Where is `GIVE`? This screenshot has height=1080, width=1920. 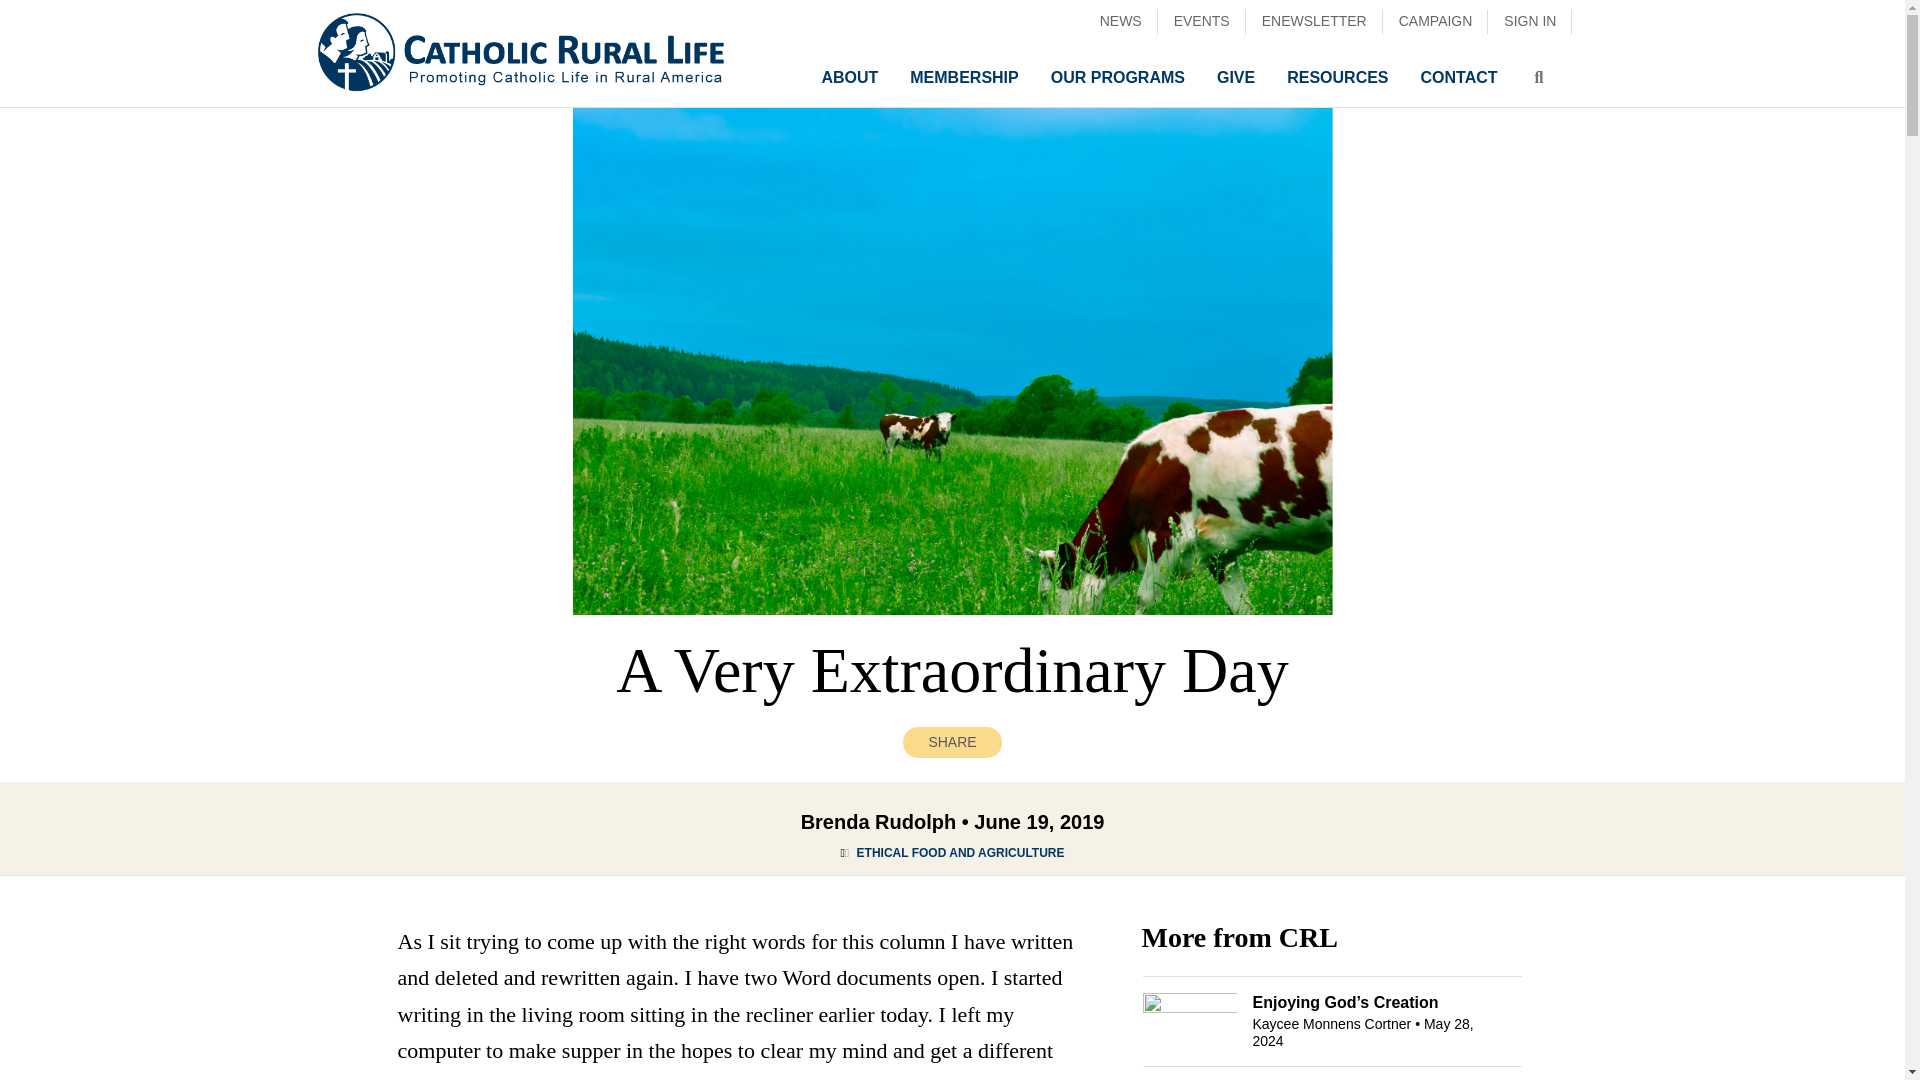
GIVE is located at coordinates (1236, 78).